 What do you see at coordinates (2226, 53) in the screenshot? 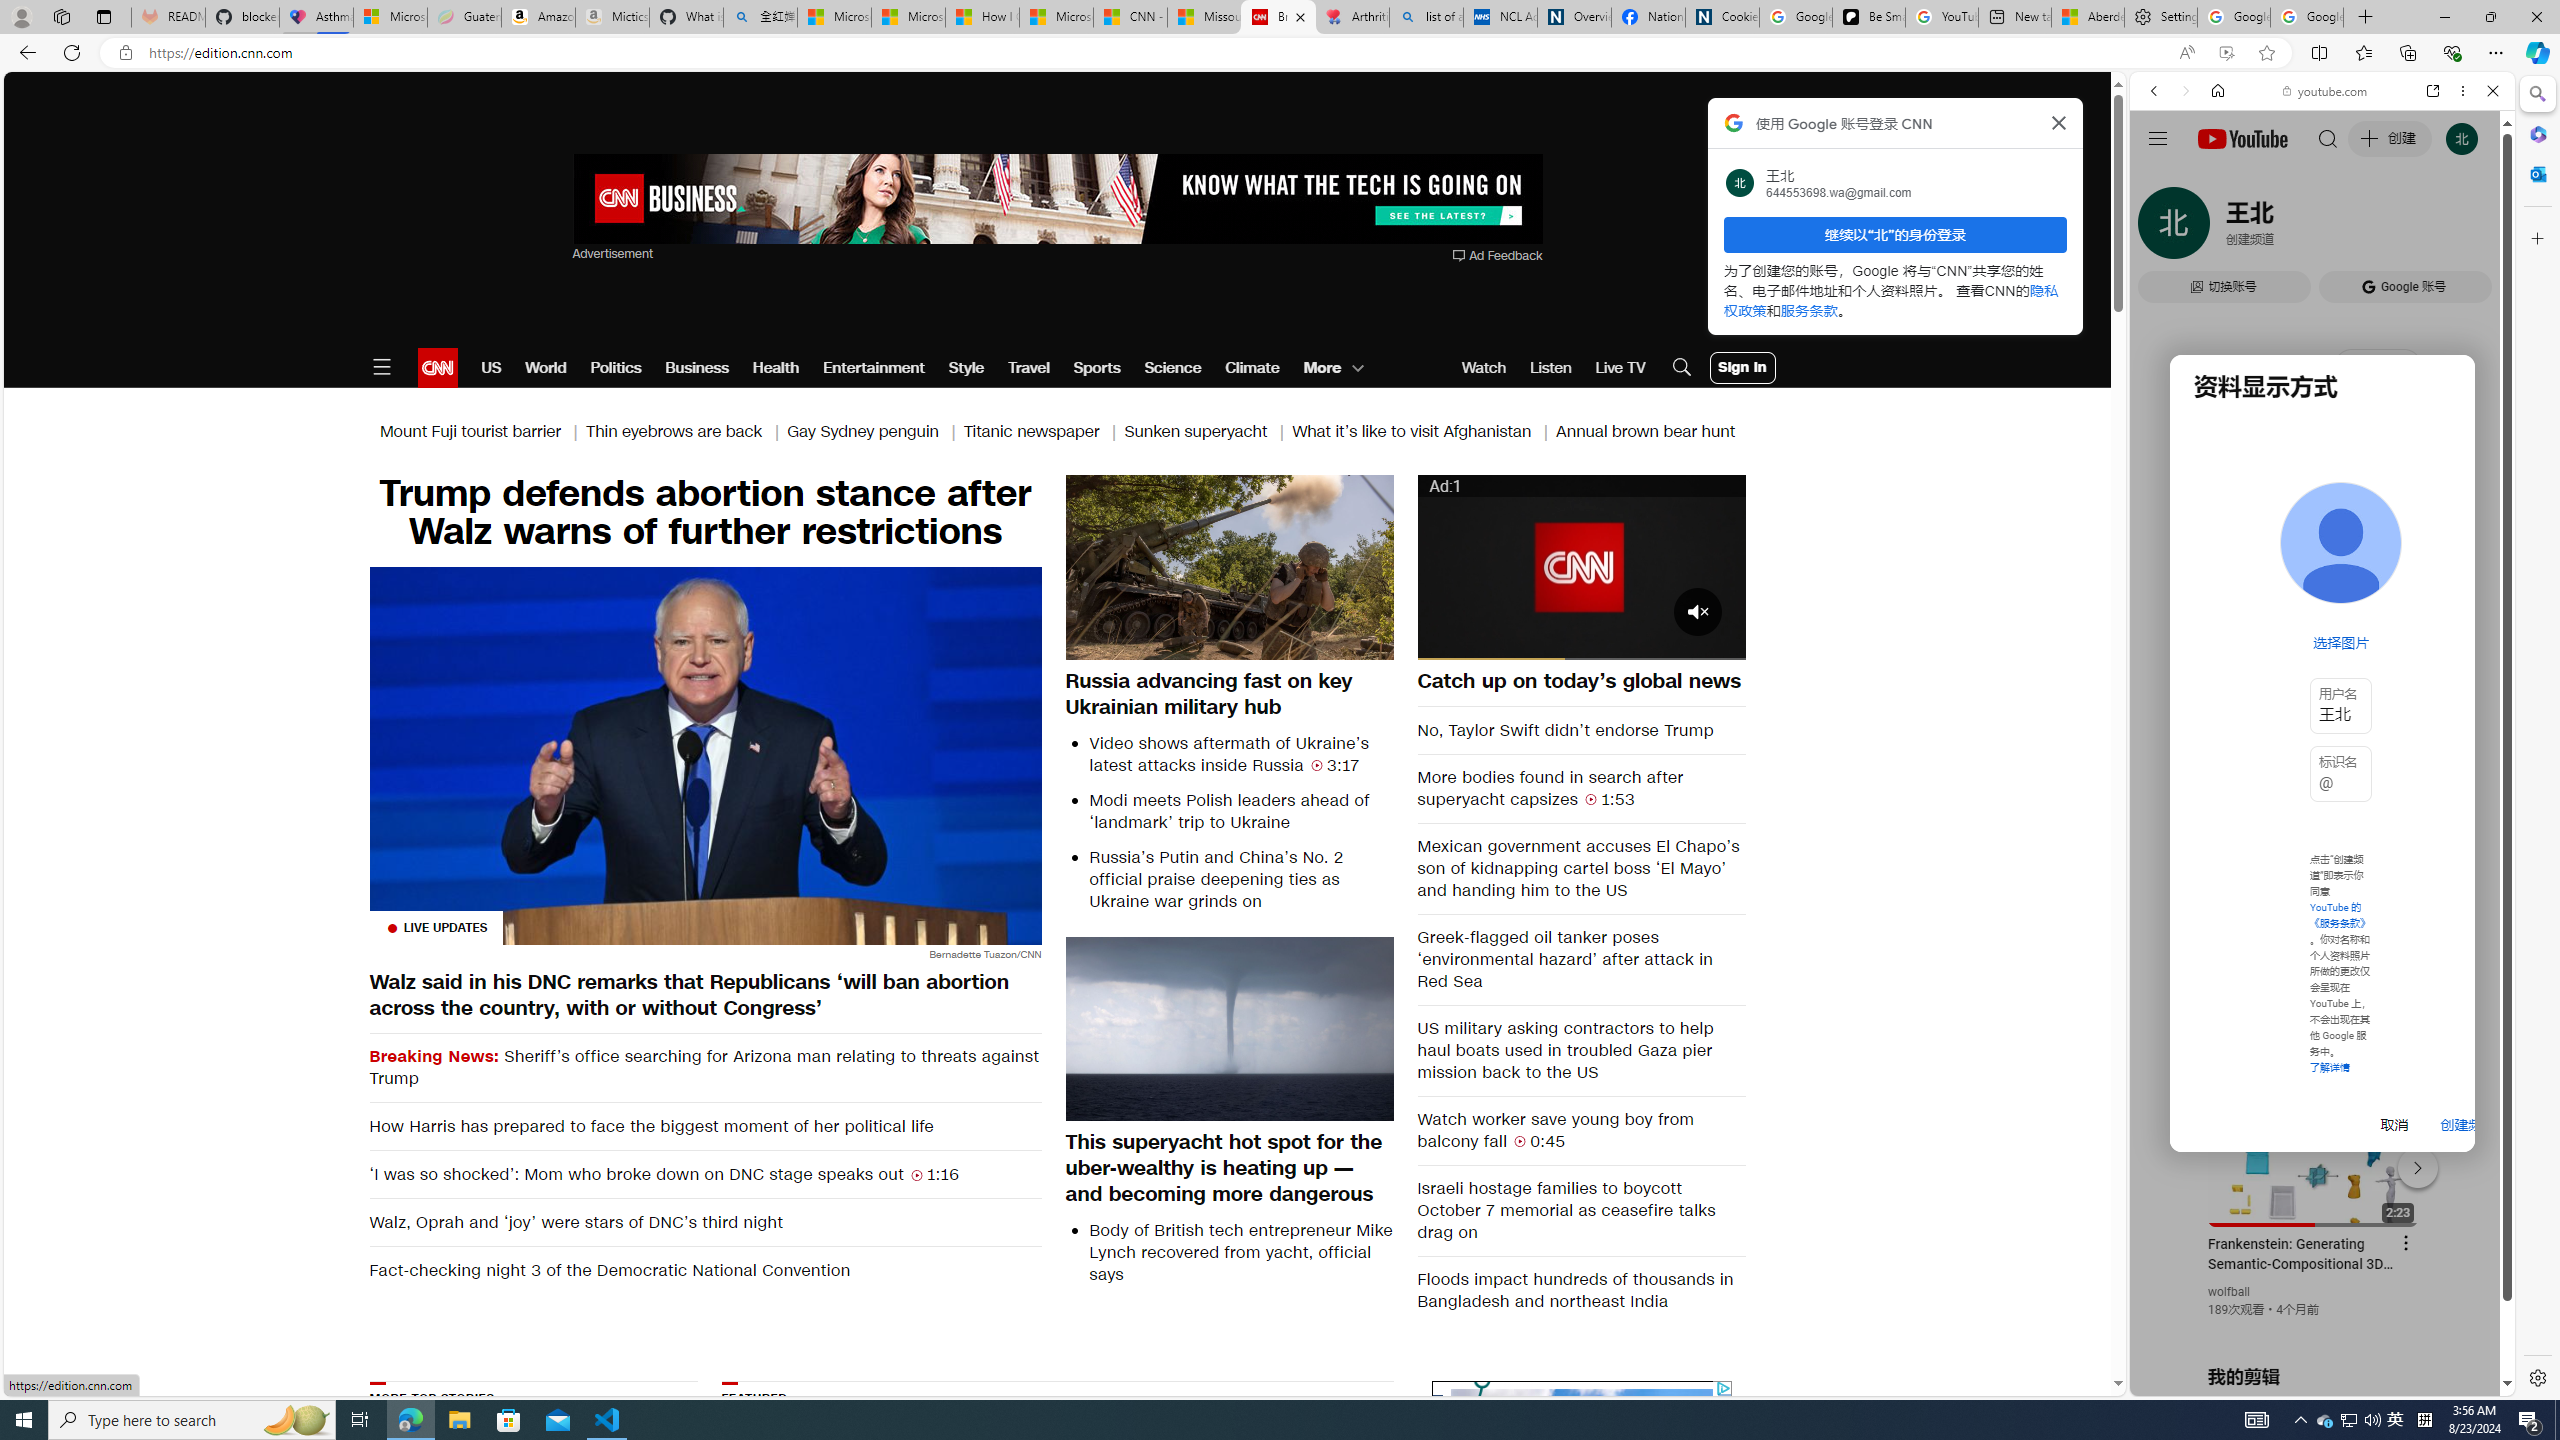
I see `Enhance video` at bounding box center [2226, 53].